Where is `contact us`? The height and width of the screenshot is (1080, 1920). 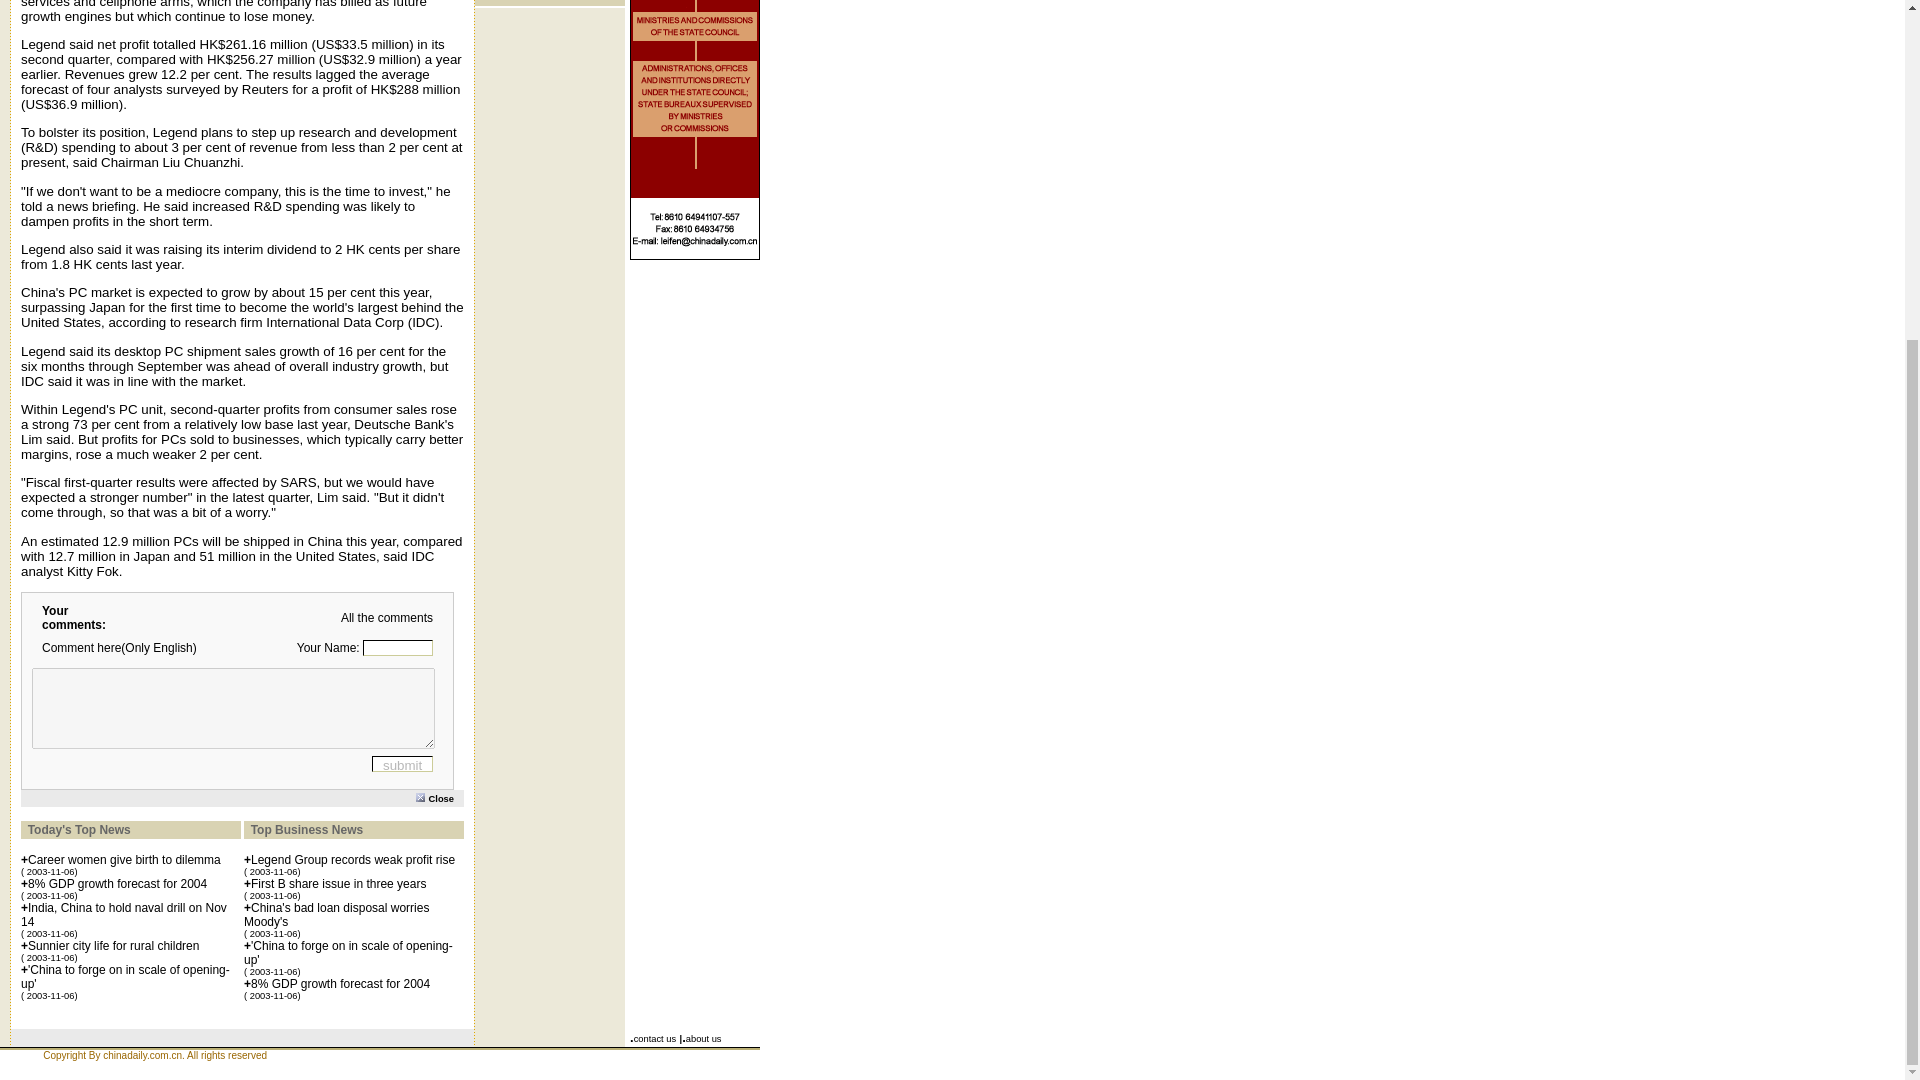 contact us is located at coordinates (655, 1038).